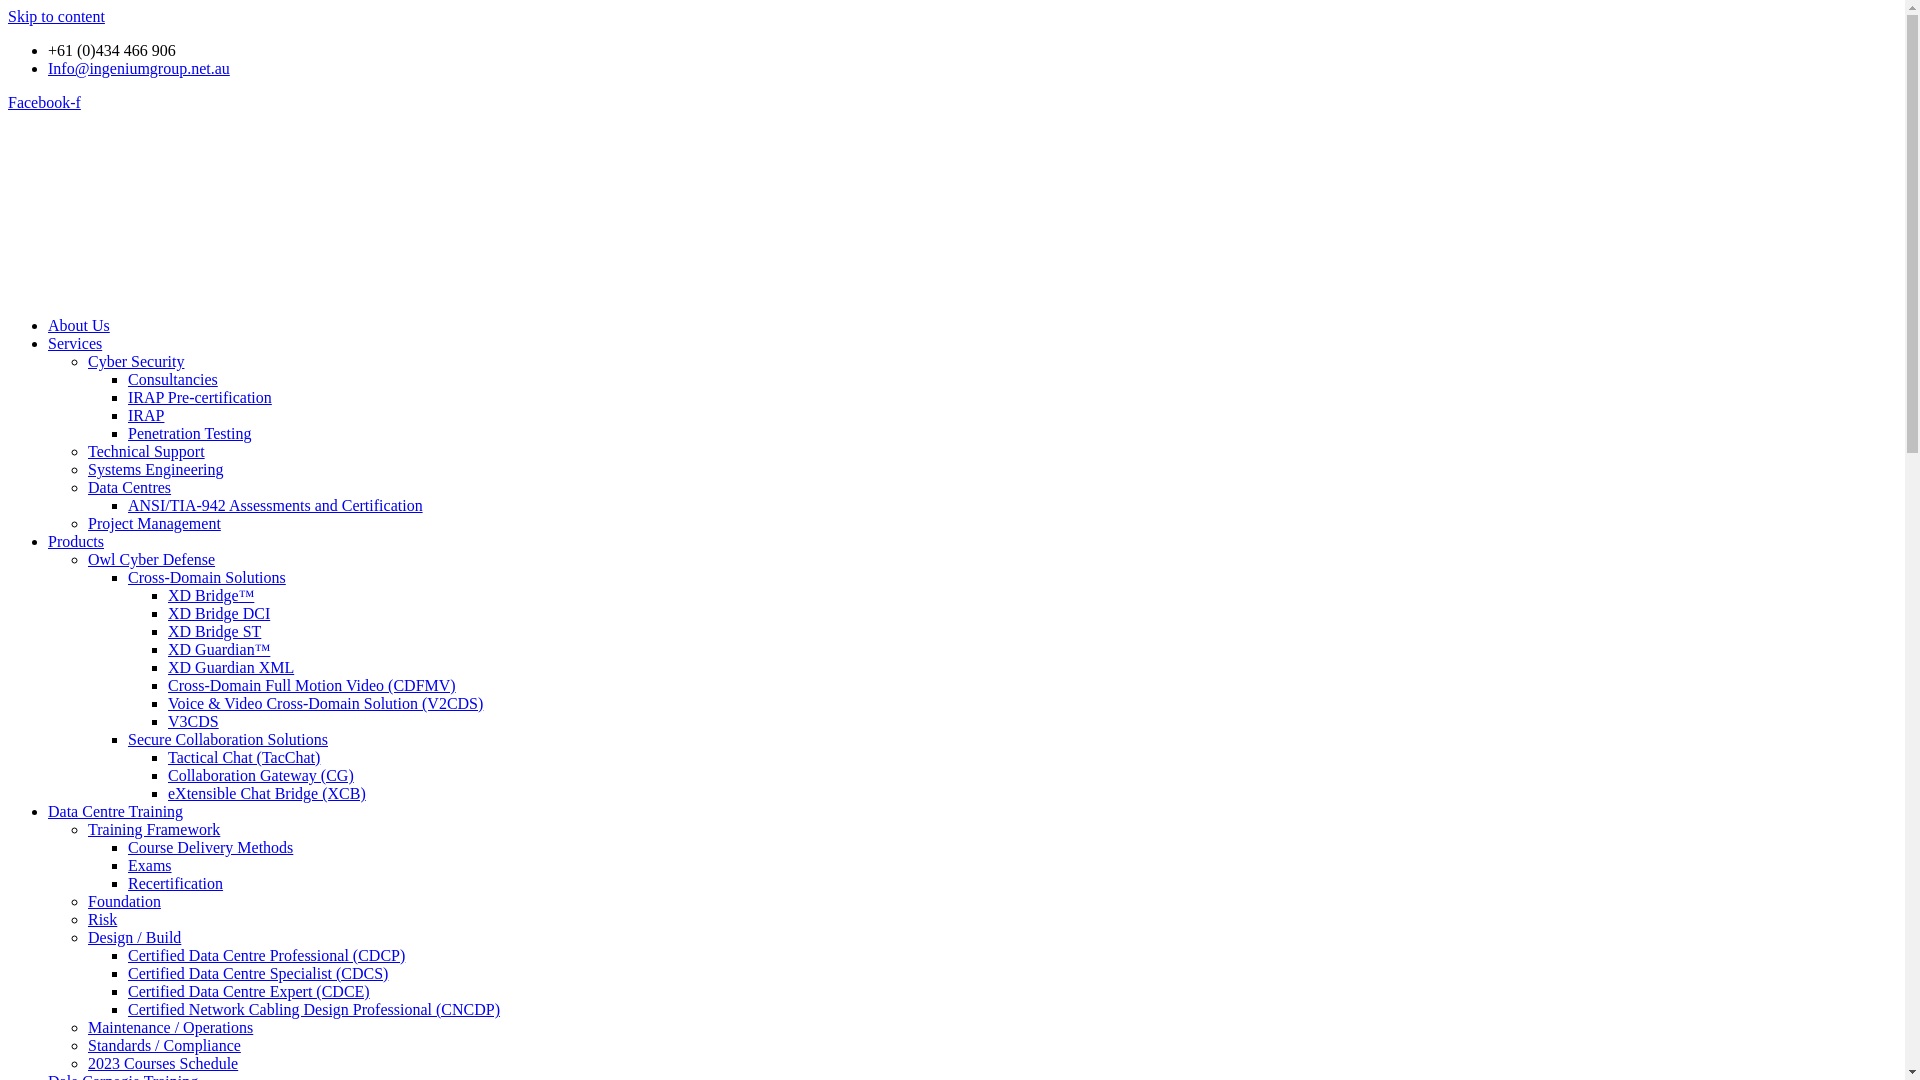  What do you see at coordinates (219, 614) in the screenshot?
I see `XD Bridge DCI` at bounding box center [219, 614].